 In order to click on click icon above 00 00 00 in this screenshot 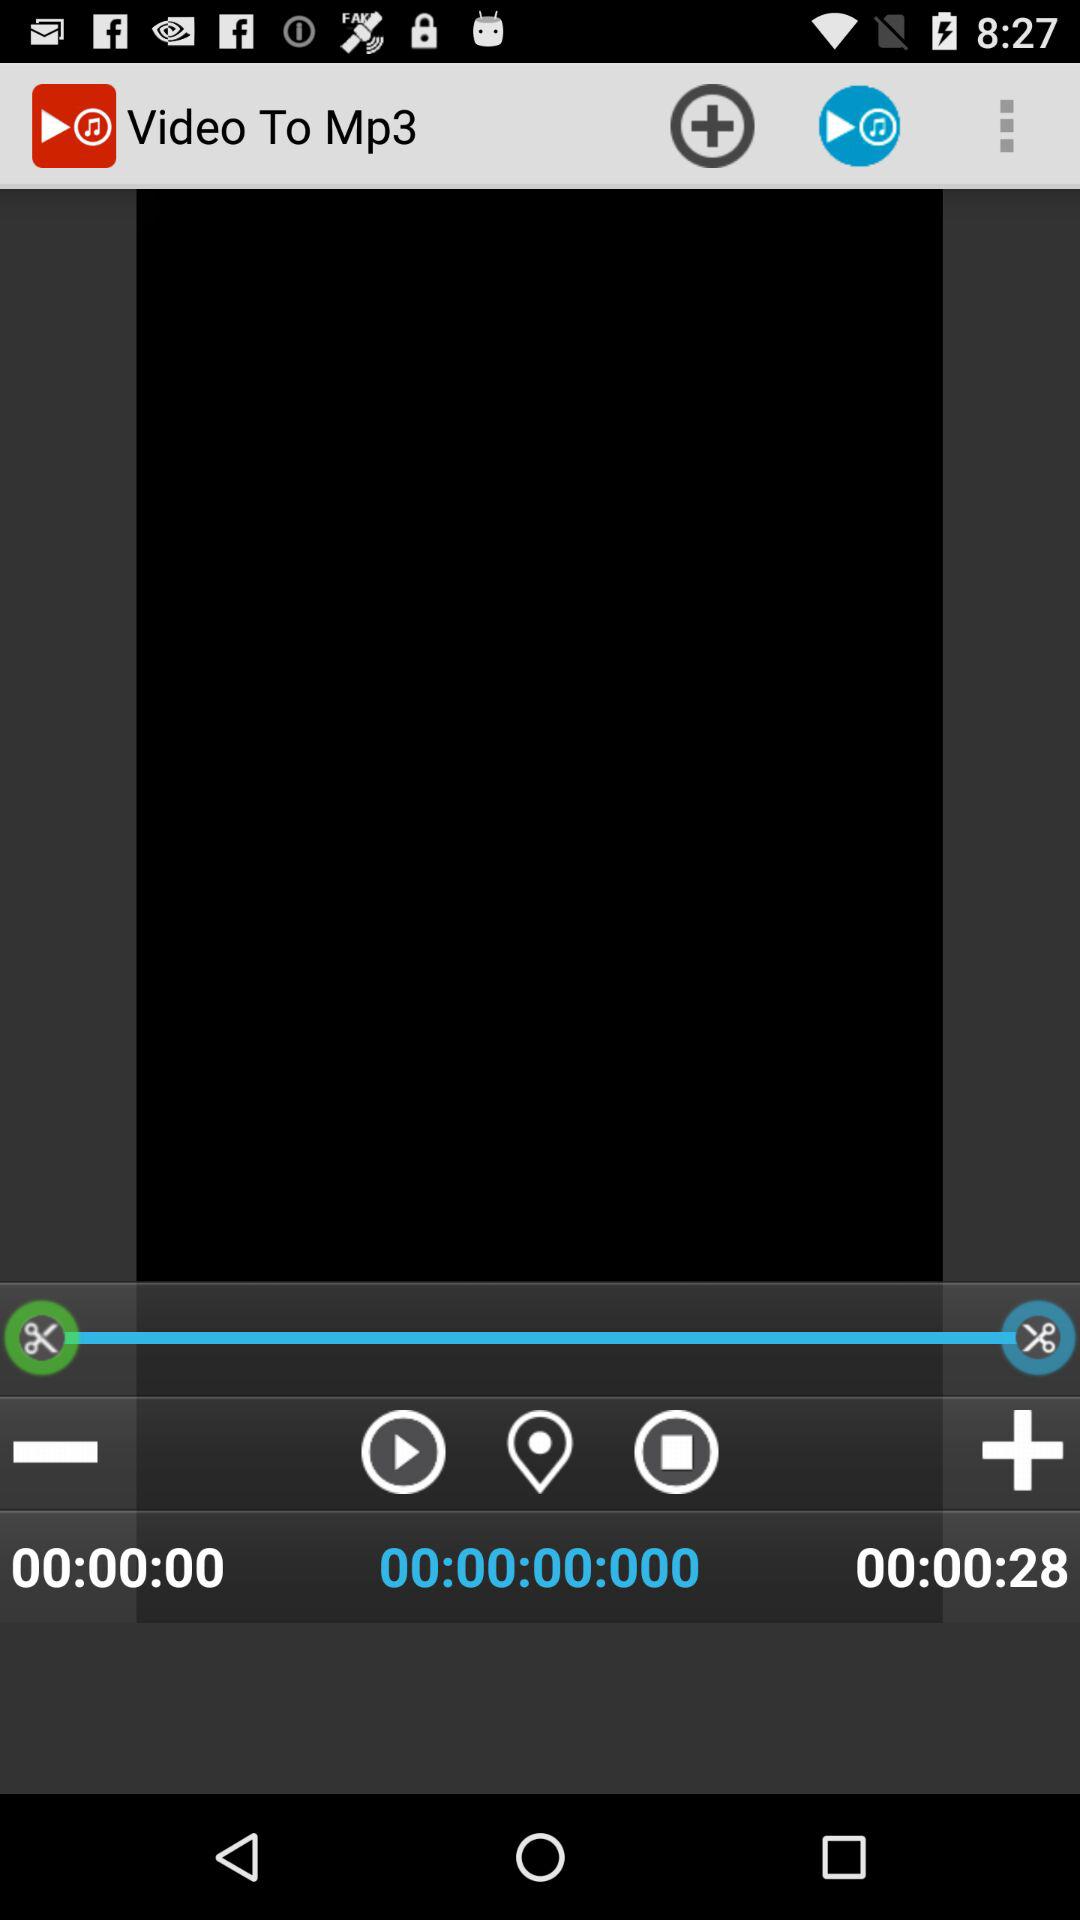, I will do `click(676, 1452)`.